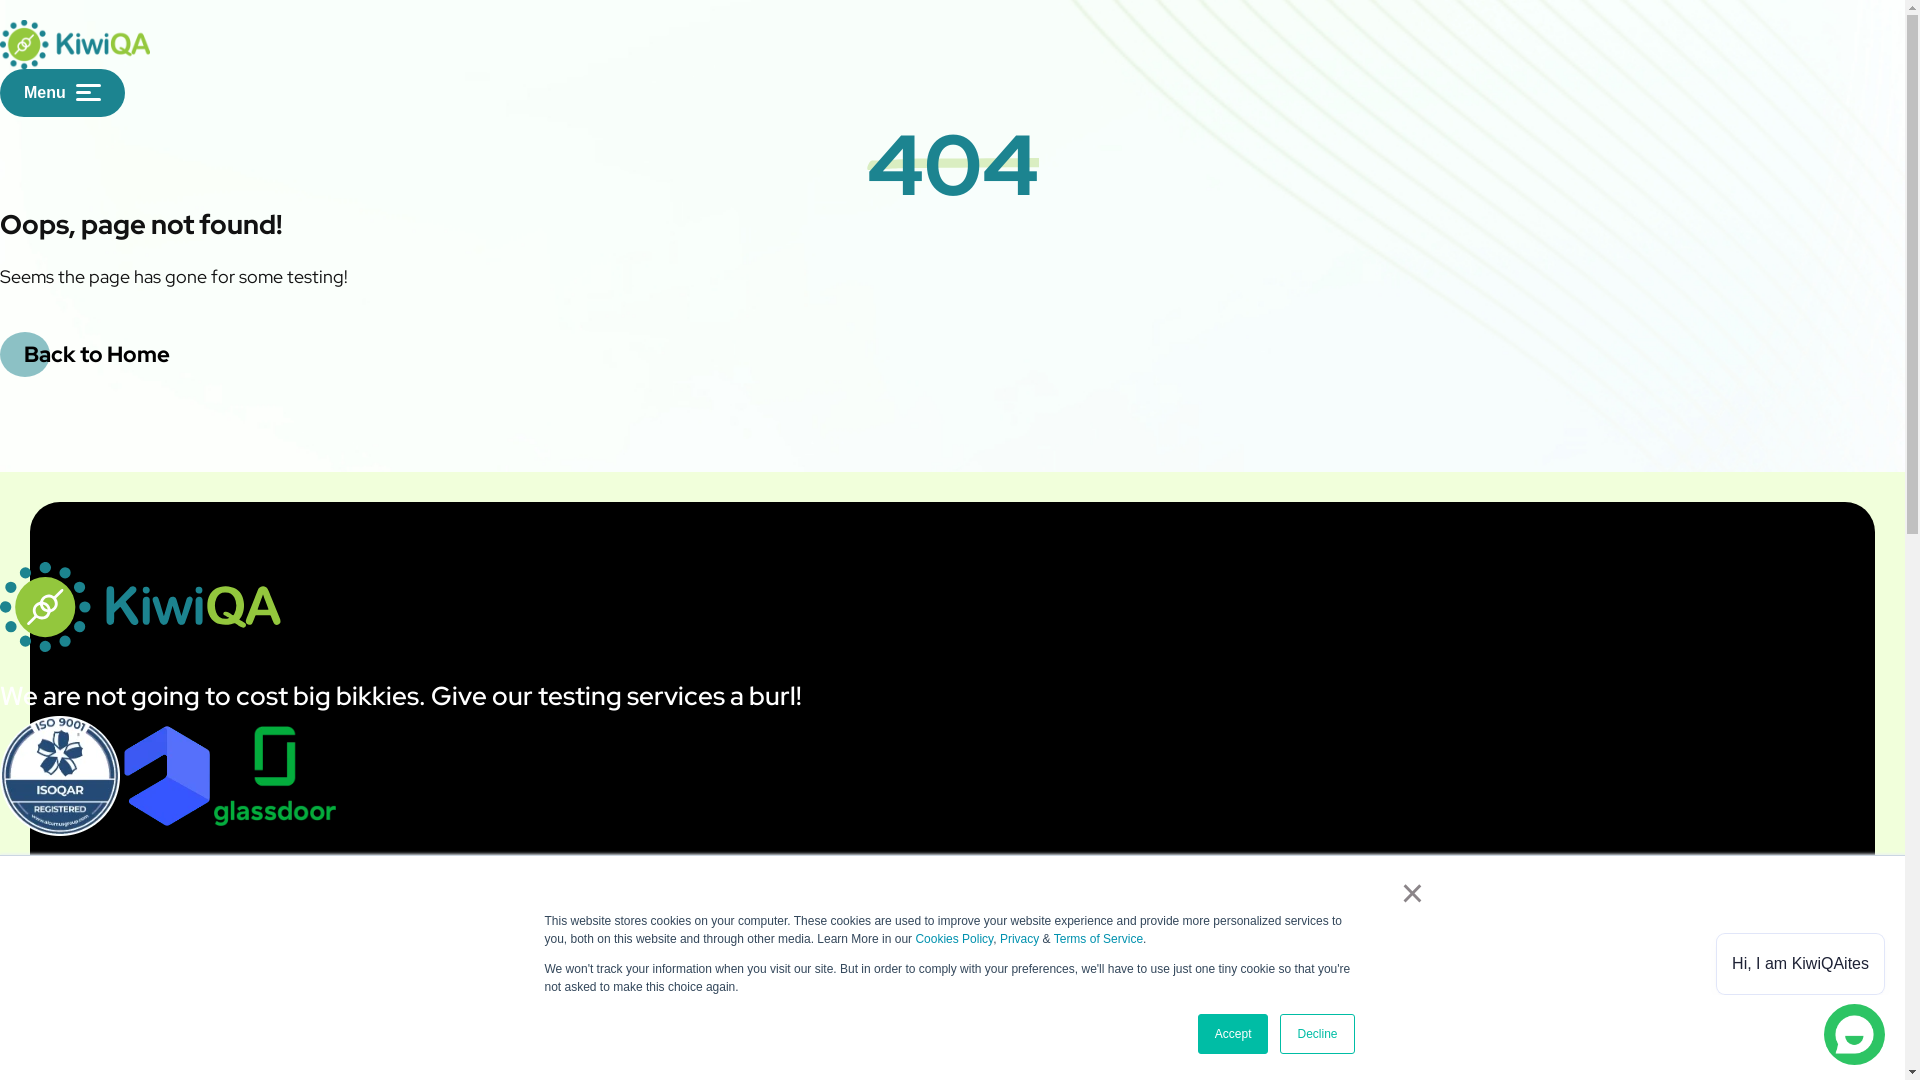  Describe the element at coordinates (954, 939) in the screenshot. I see `Cookies Policy` at that location.